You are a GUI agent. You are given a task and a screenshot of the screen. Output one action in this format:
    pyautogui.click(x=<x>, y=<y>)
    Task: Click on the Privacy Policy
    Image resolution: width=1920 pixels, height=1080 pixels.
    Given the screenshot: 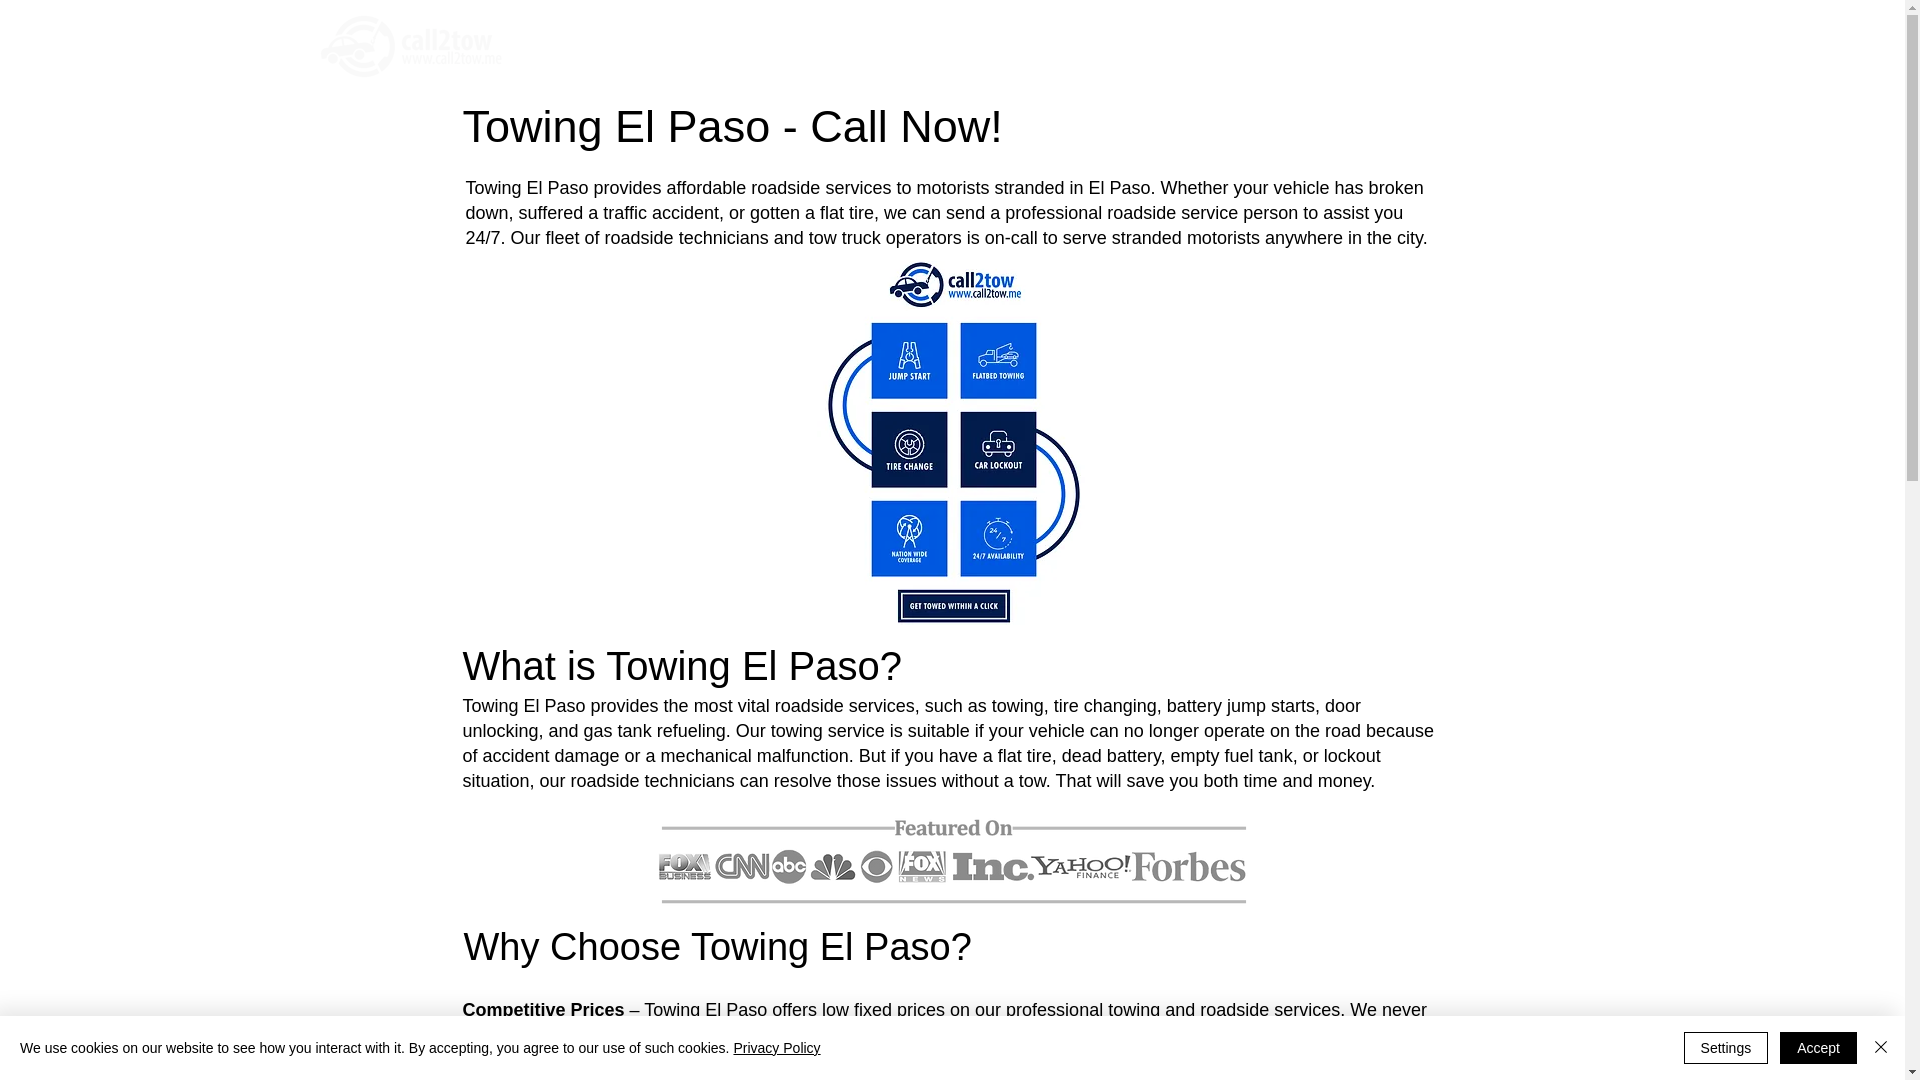 What is the action you would take?
    pyautogui.click(x=776, y=1048)
    